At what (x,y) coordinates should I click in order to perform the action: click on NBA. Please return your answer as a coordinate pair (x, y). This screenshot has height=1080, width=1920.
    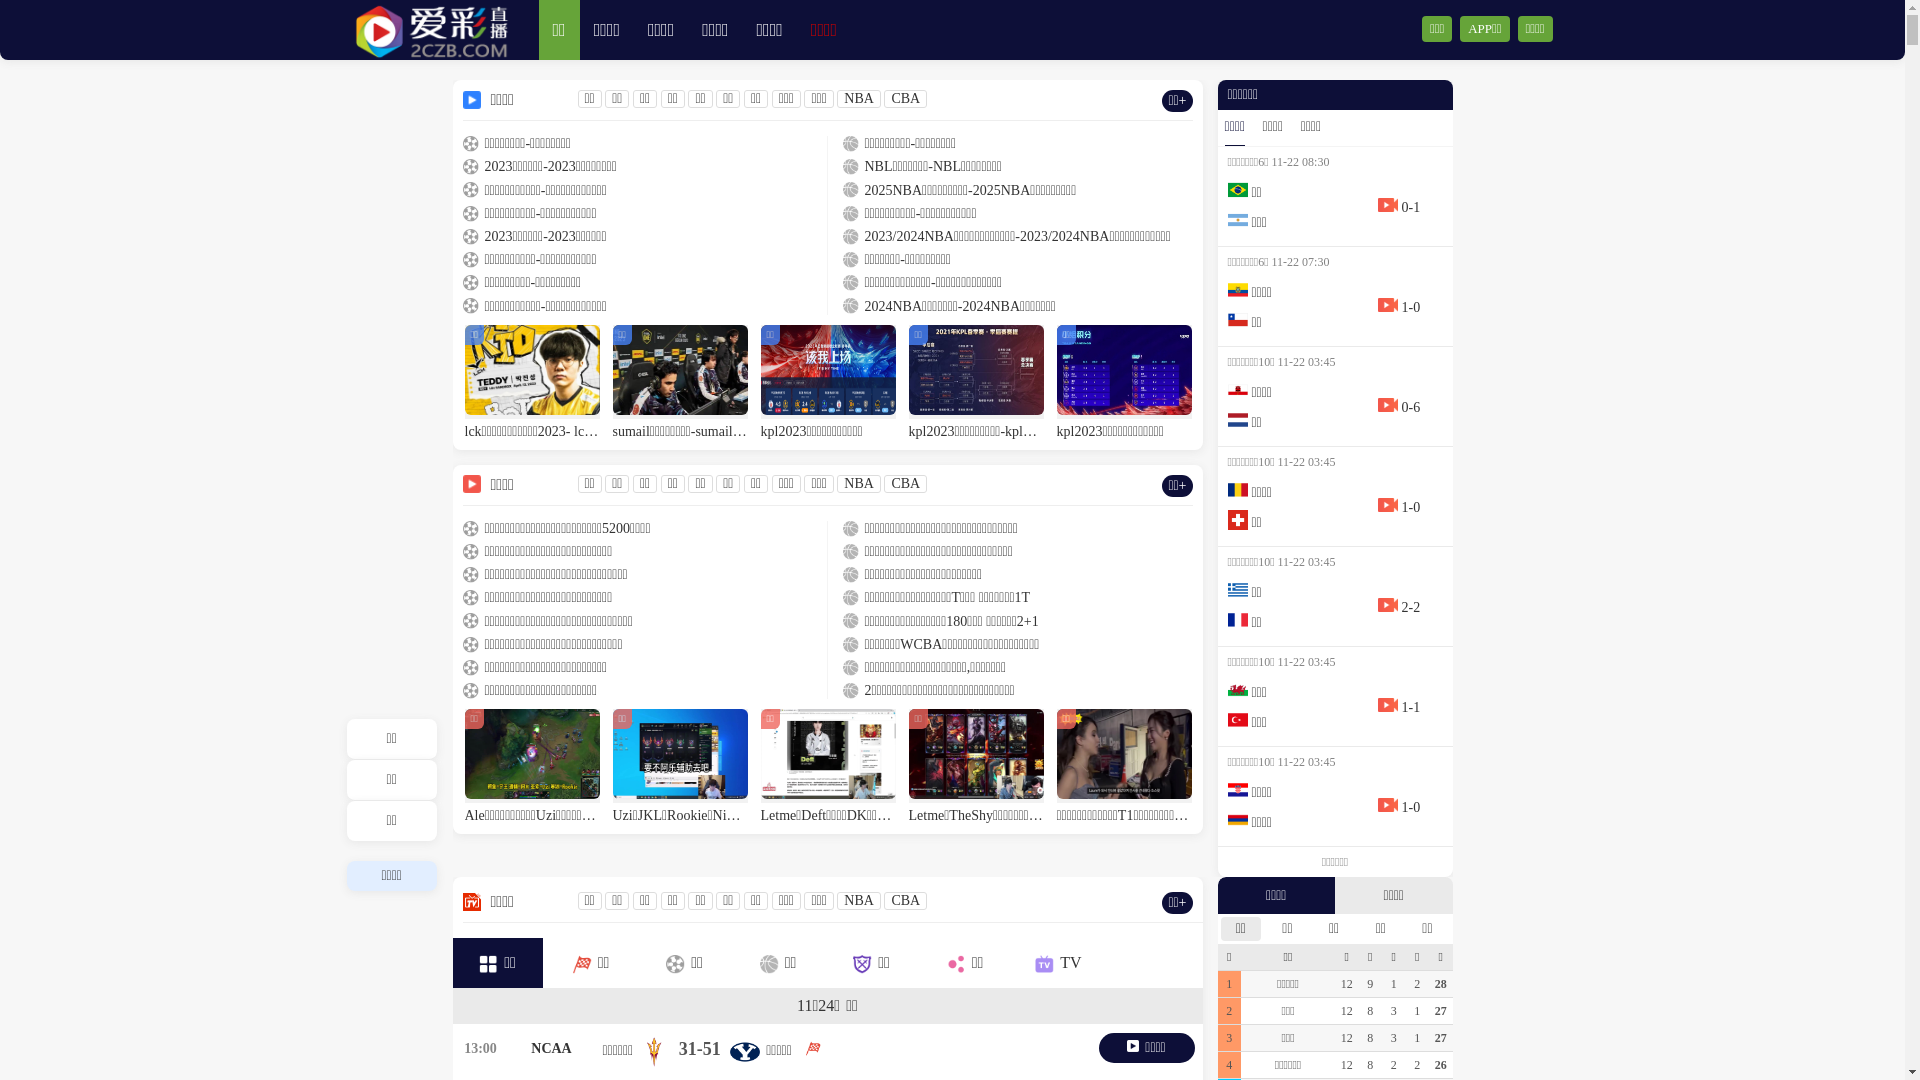
    Looking at the image, I should click on (859, 98).